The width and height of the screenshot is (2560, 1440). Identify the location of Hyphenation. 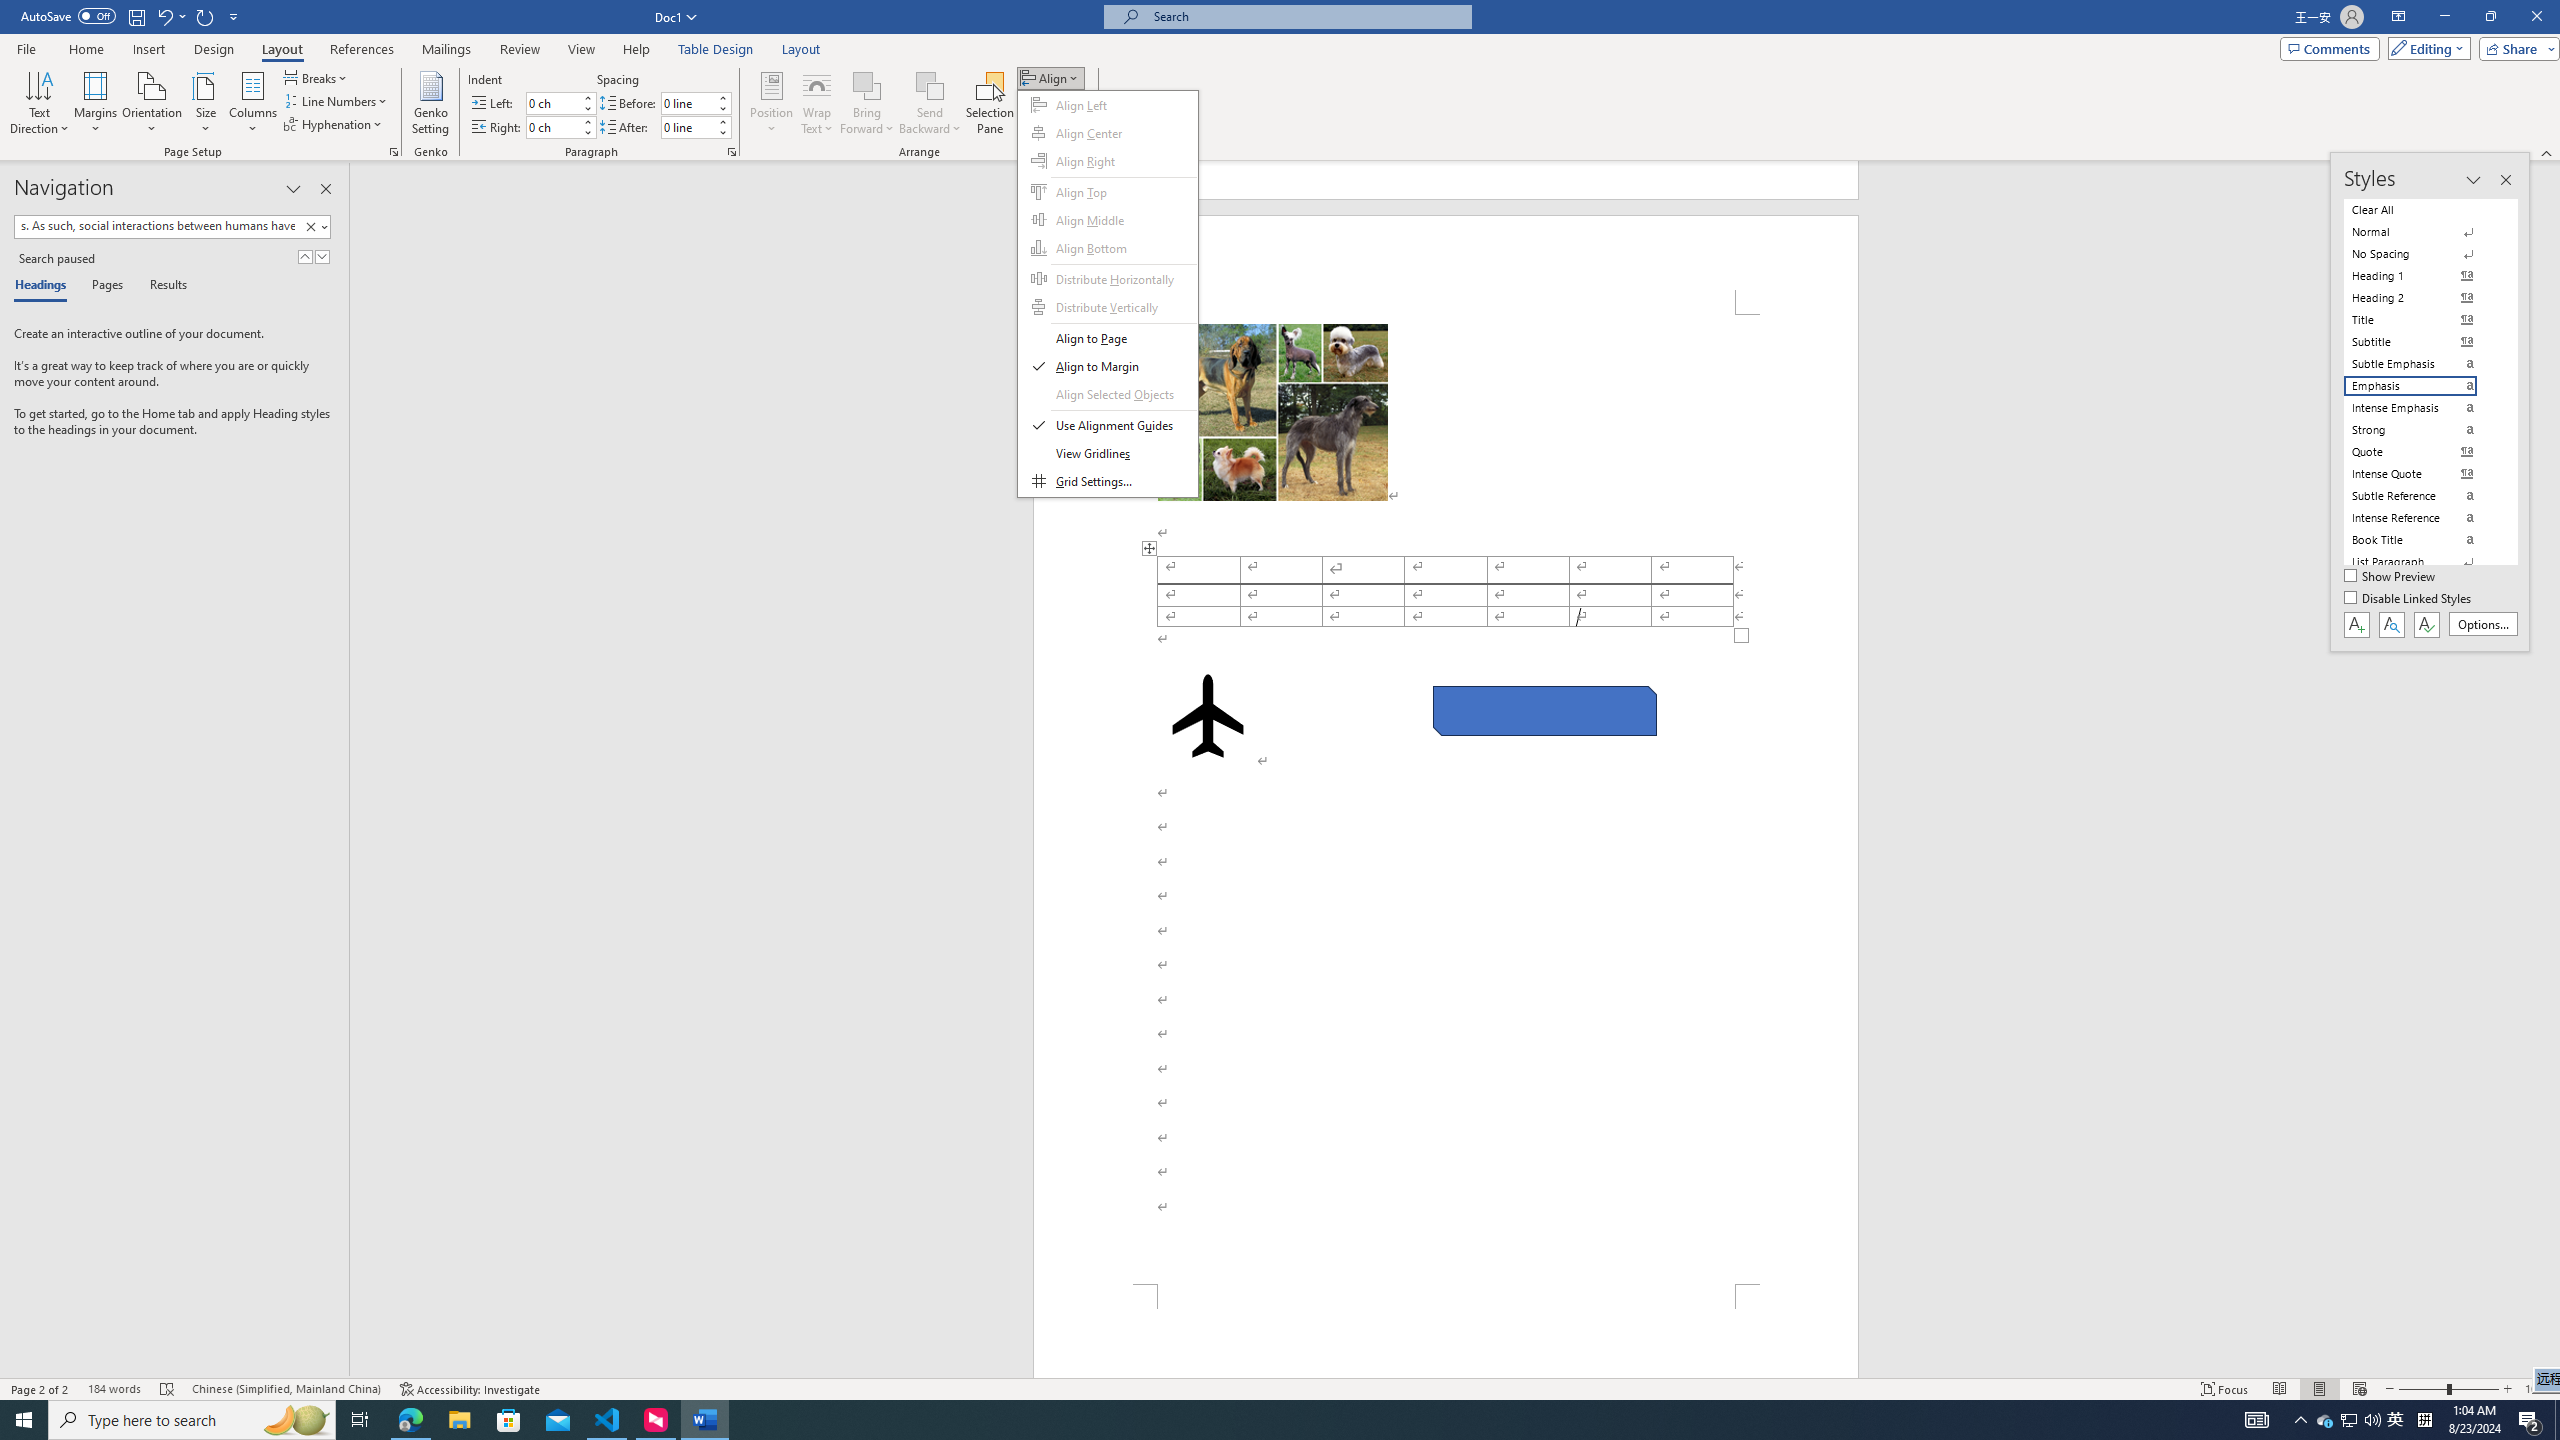
(334, 124).